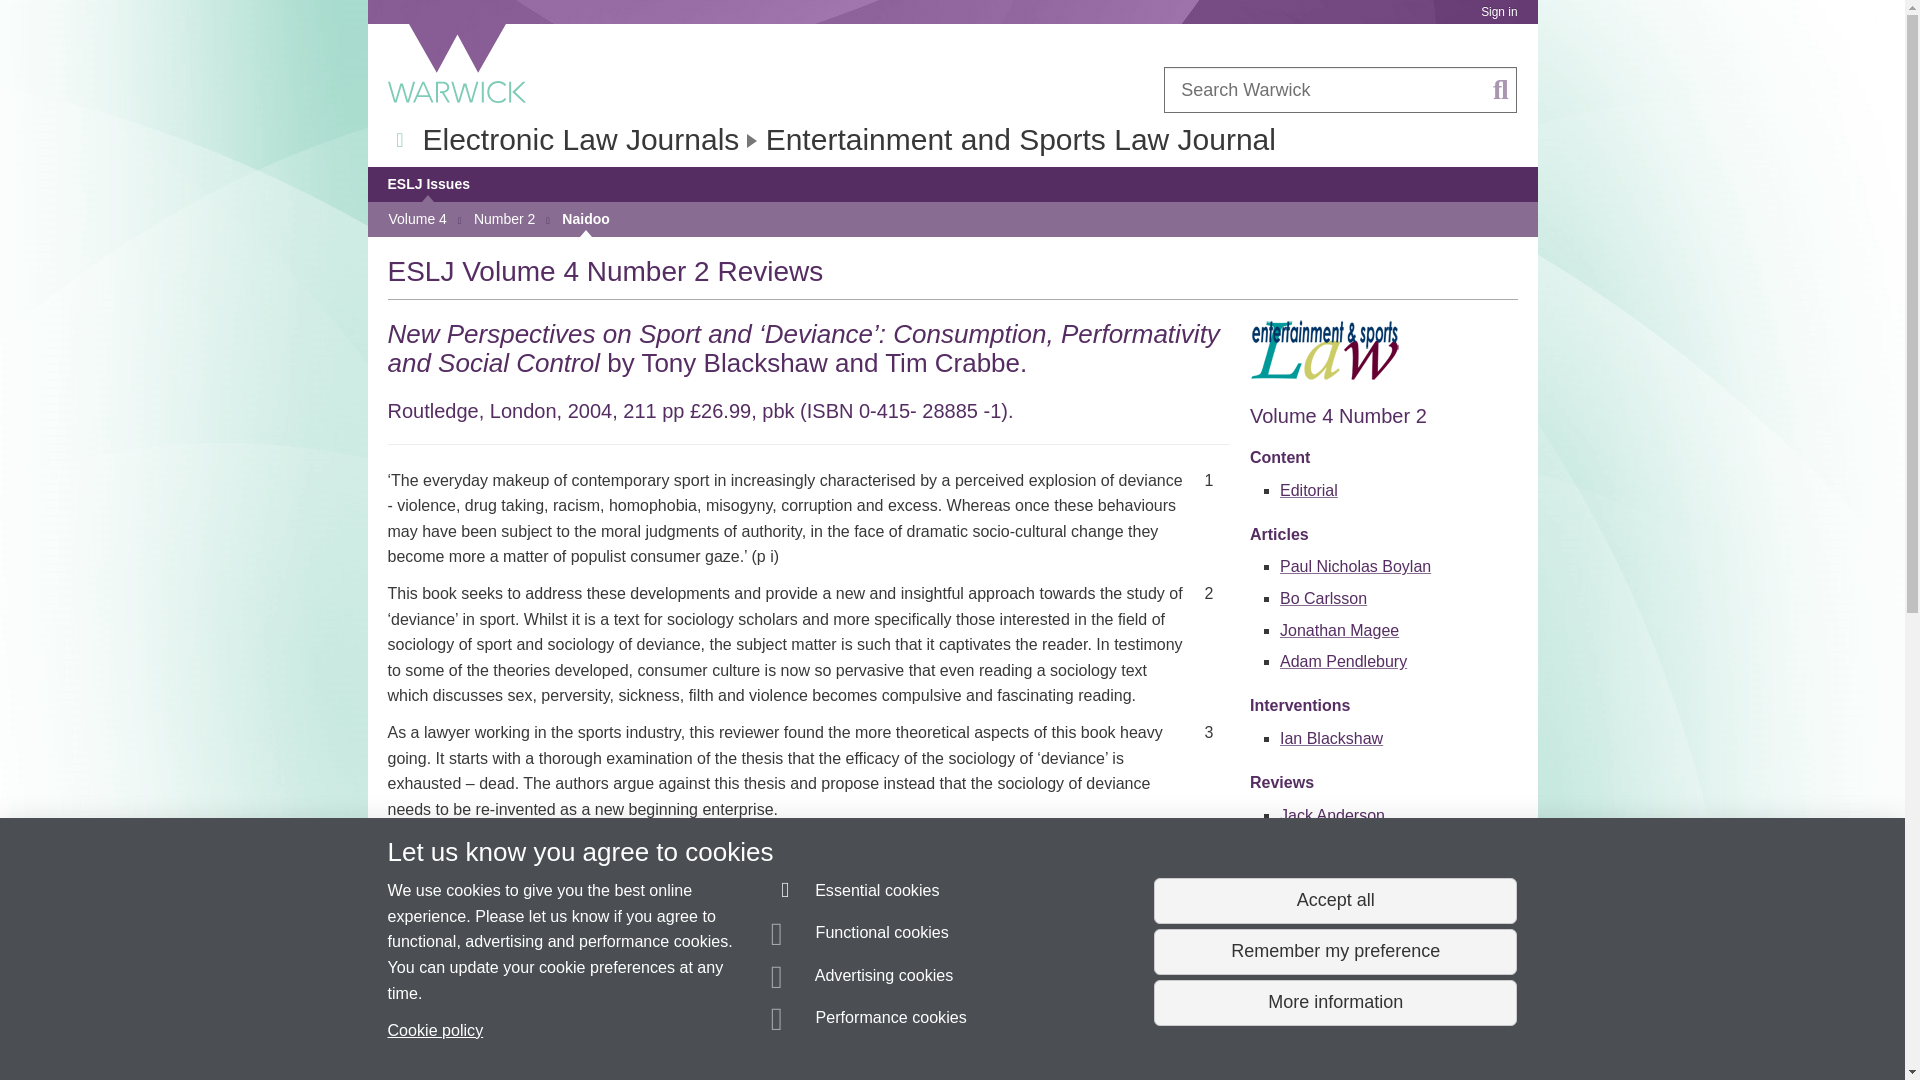 The height and width of the screenshot is (1080, 1920). I want to click on Editorial, so click(1309, 490).